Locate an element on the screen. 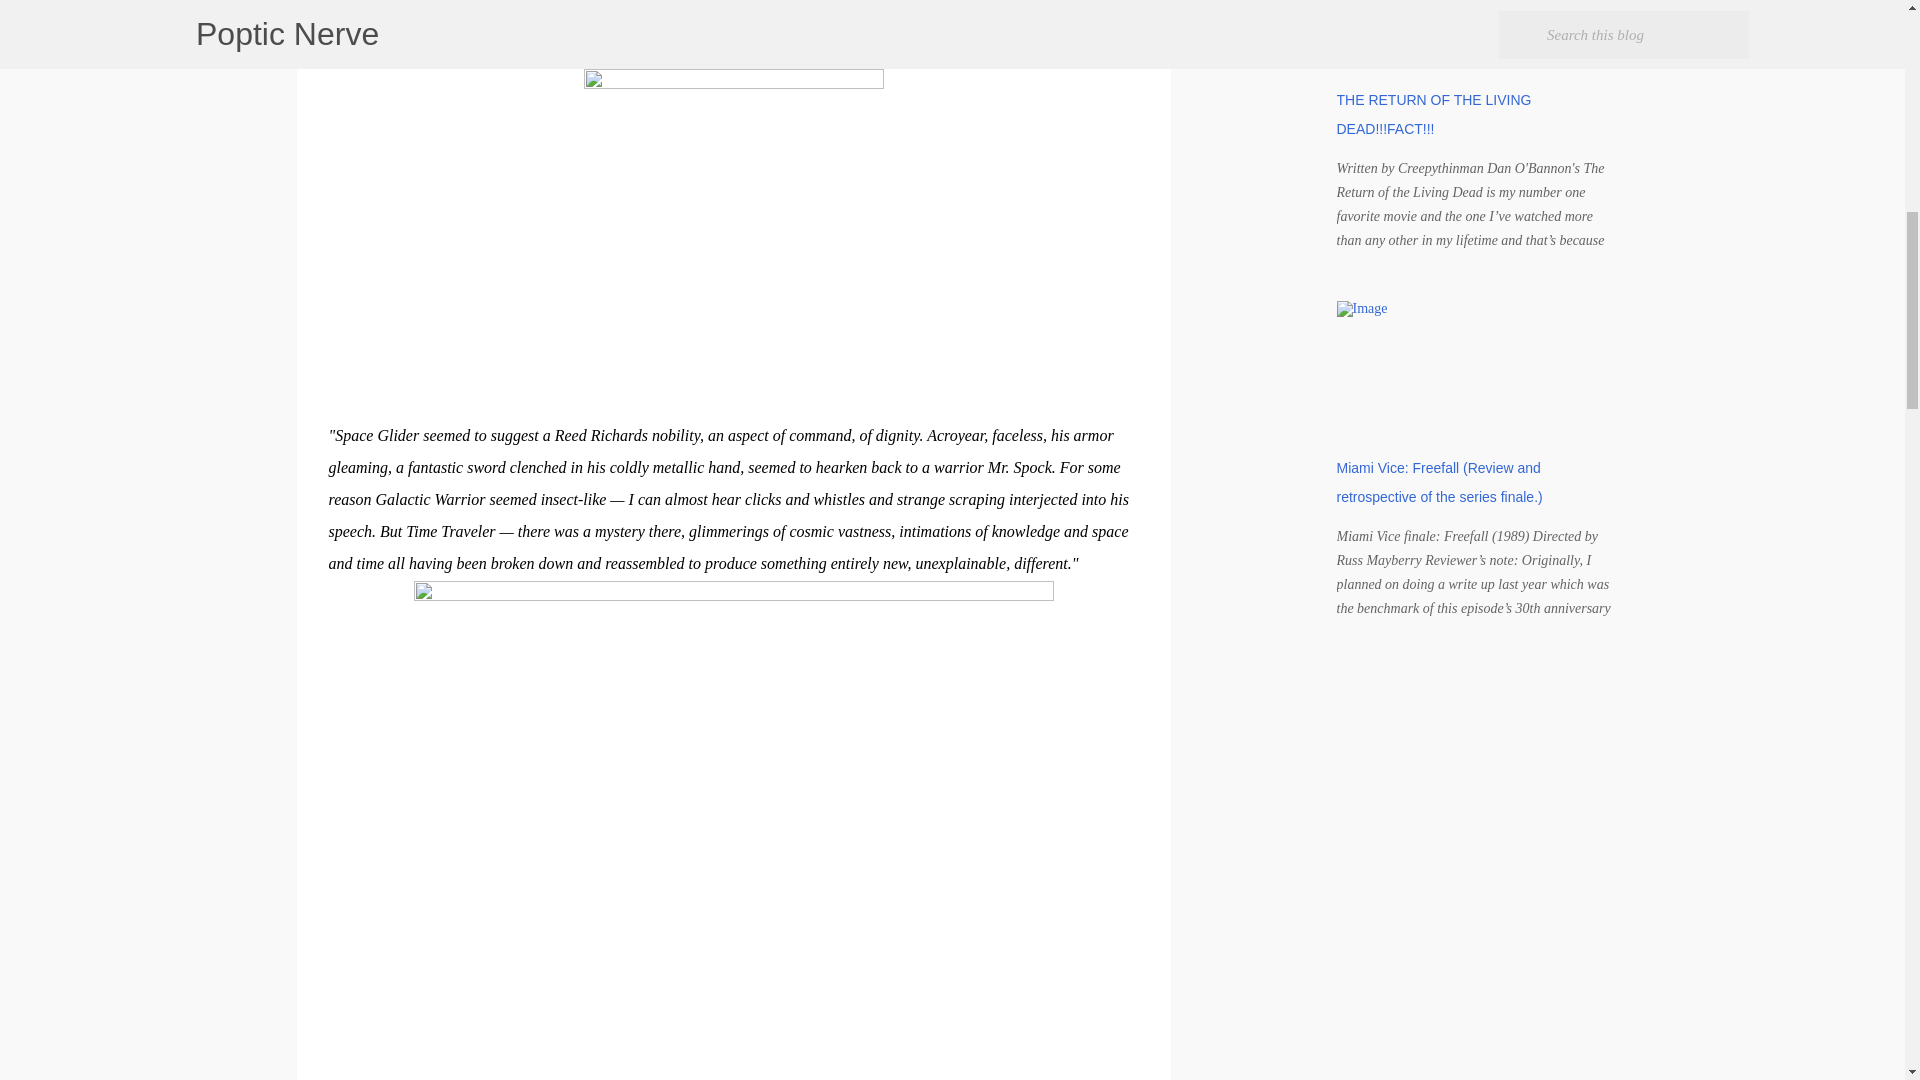 The height and width of the screenshot is (1080, 1920). THE RETURN OF THE LIVING DEAD!!!FACT!!! is located at coordinates (1433, 114).